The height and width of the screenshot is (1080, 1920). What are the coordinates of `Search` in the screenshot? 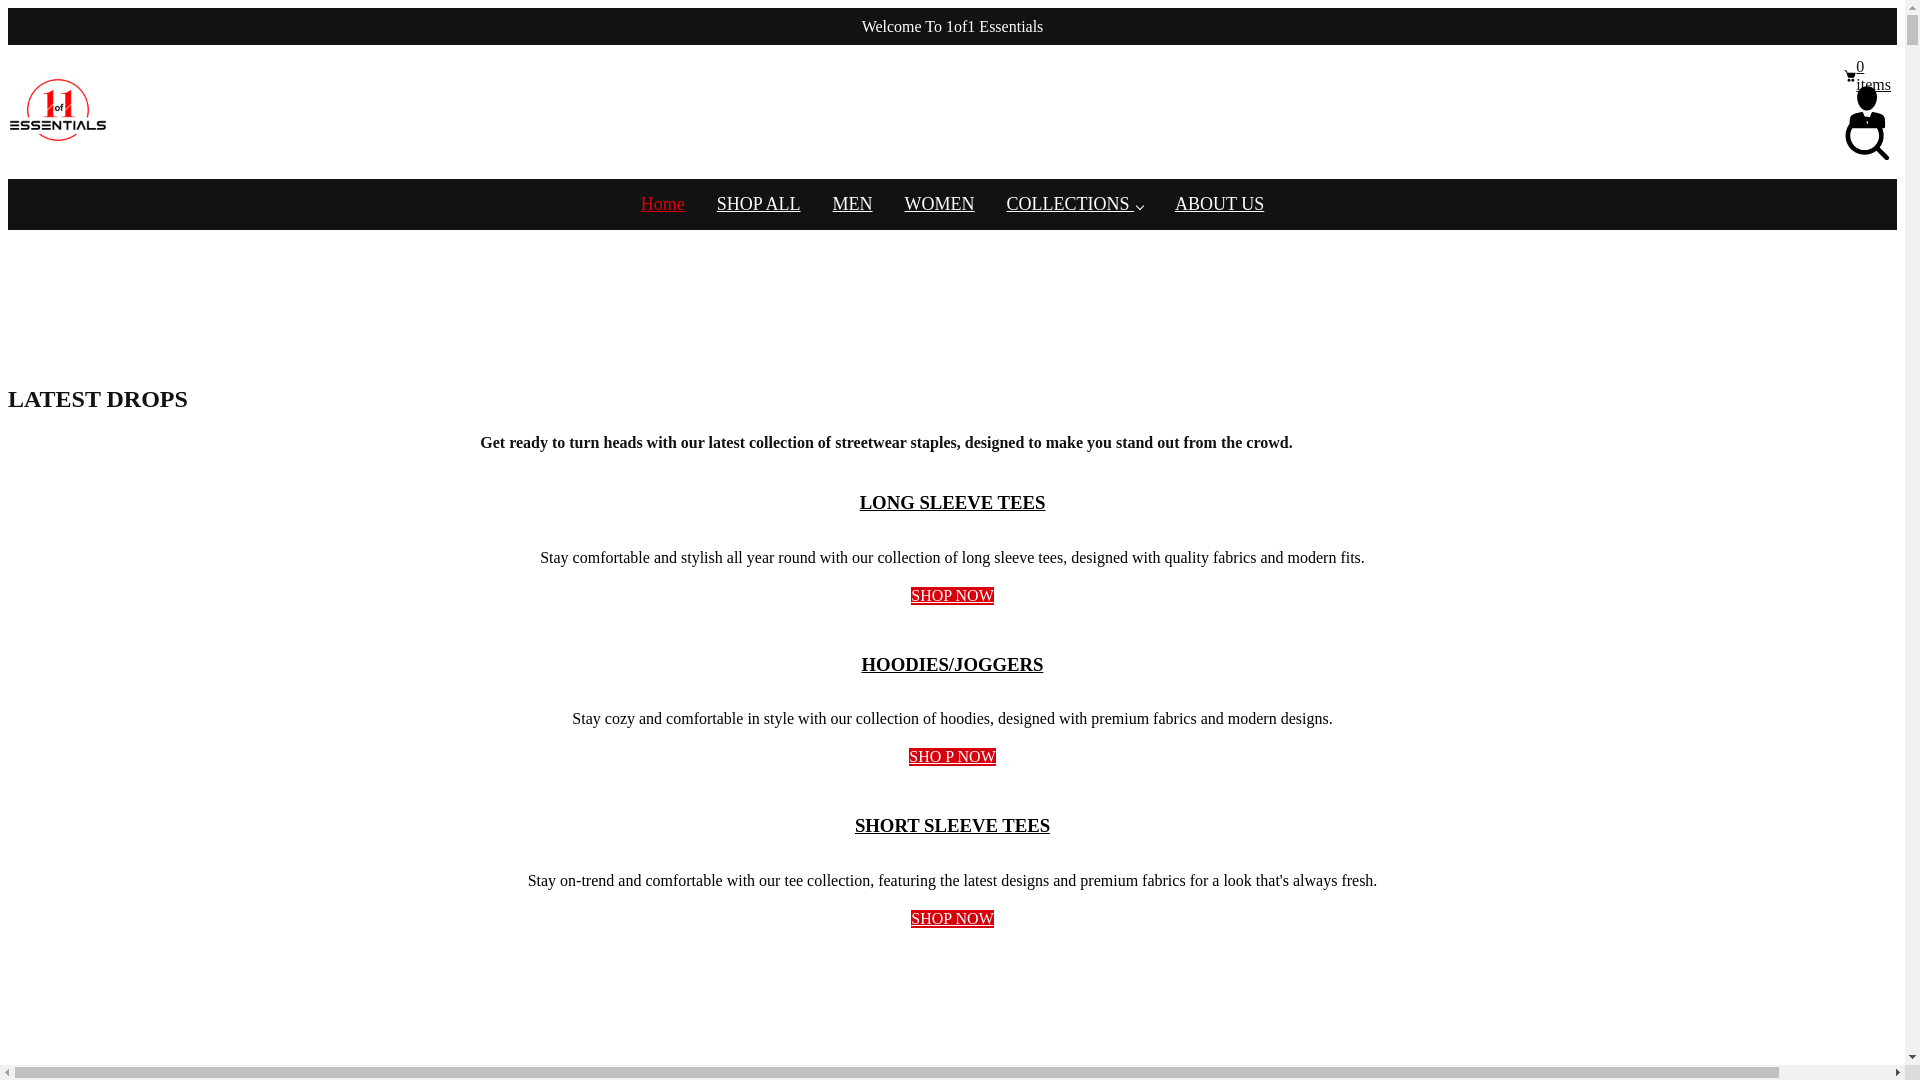 It's located at (1868, 138).